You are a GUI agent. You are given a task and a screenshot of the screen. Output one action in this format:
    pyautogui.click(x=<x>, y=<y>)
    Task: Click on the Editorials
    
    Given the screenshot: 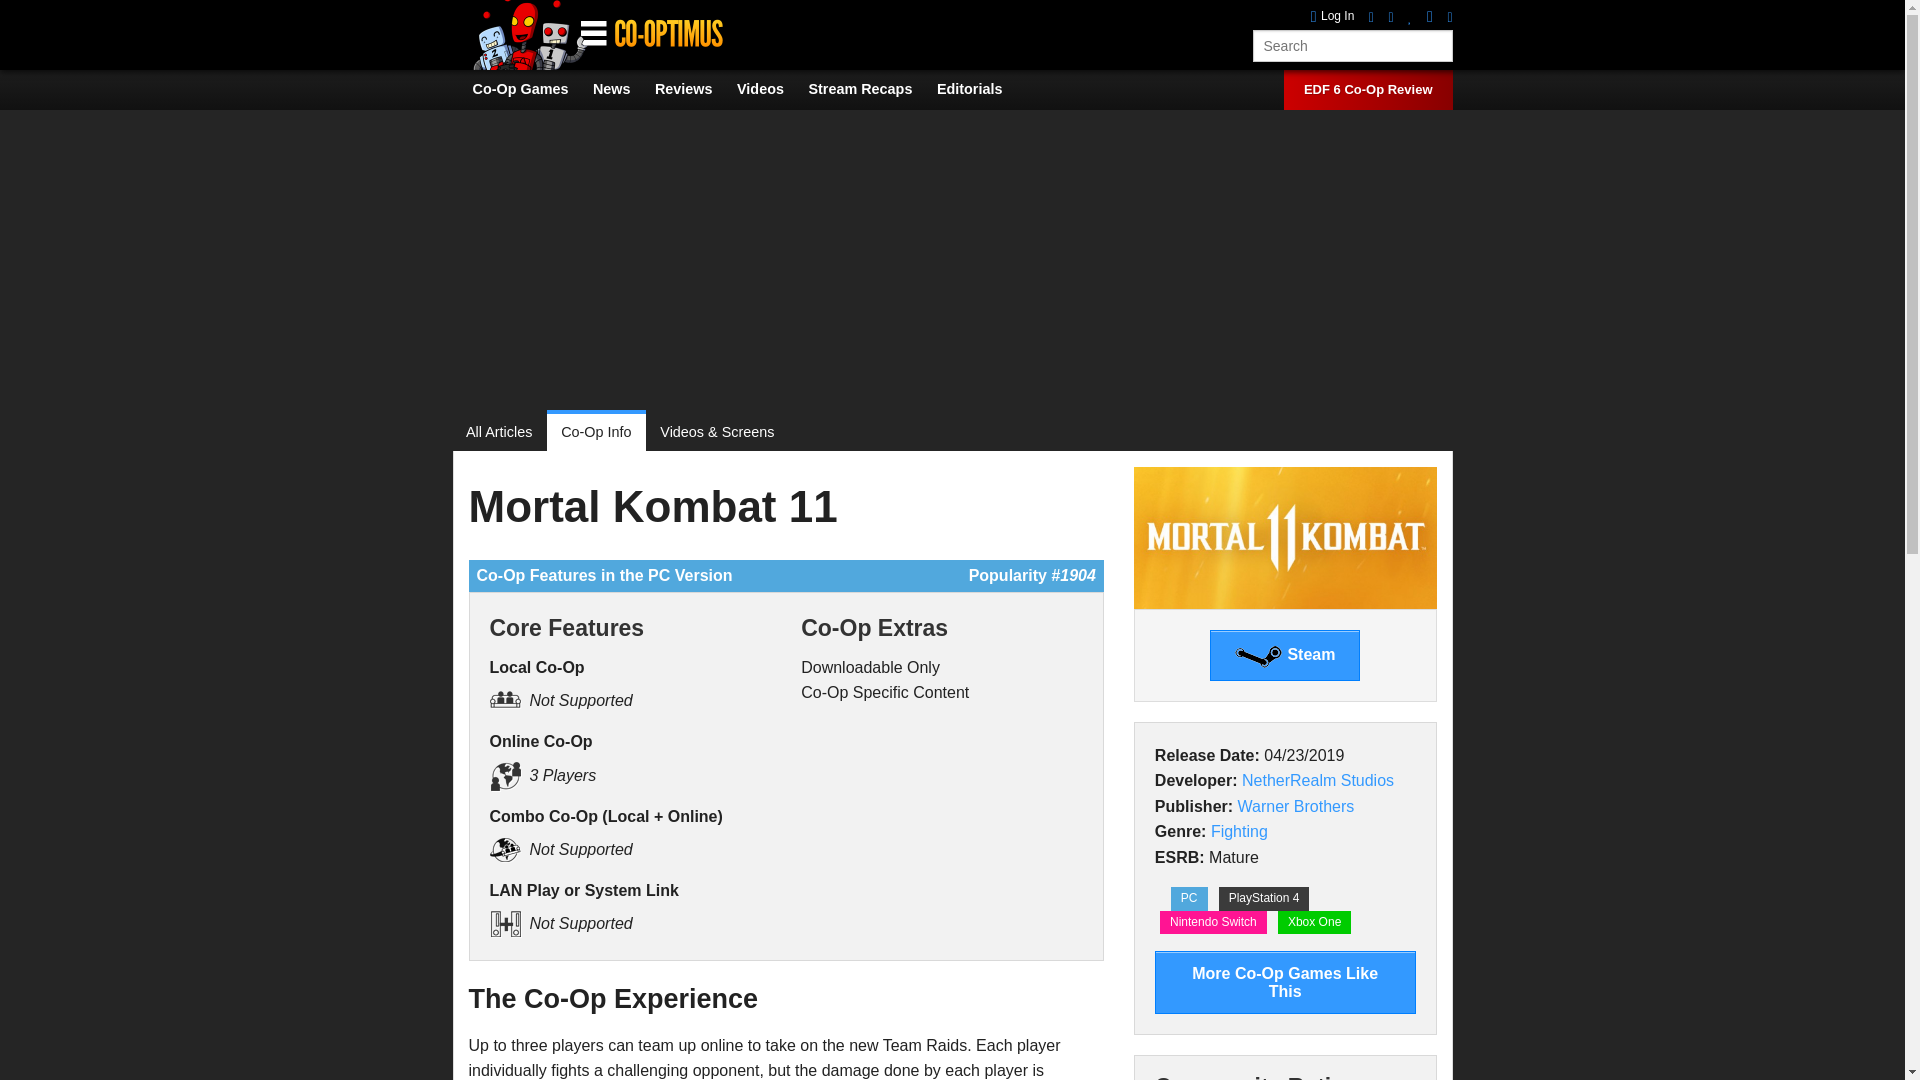 What is the action you would take?
    pyautogui.click(x=980, y=89)
    